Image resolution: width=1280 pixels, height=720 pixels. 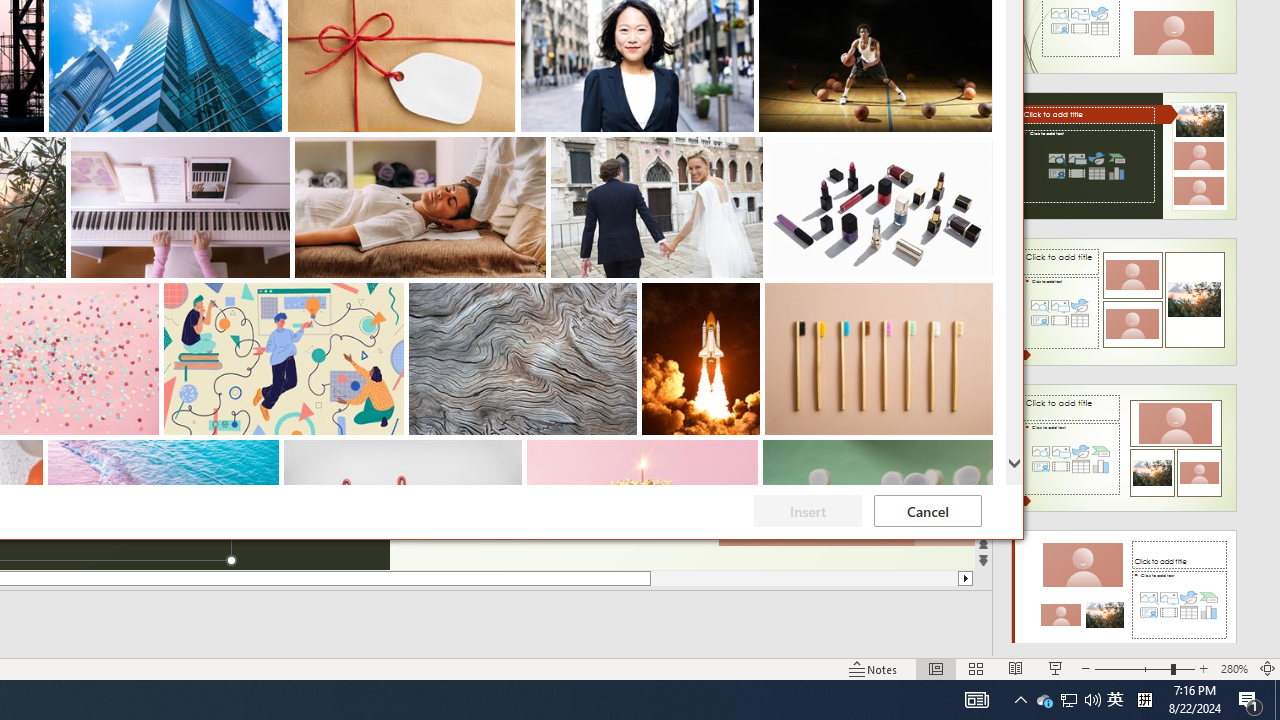 I want to click on Zoom 280%, so click(x=1044, y=700).